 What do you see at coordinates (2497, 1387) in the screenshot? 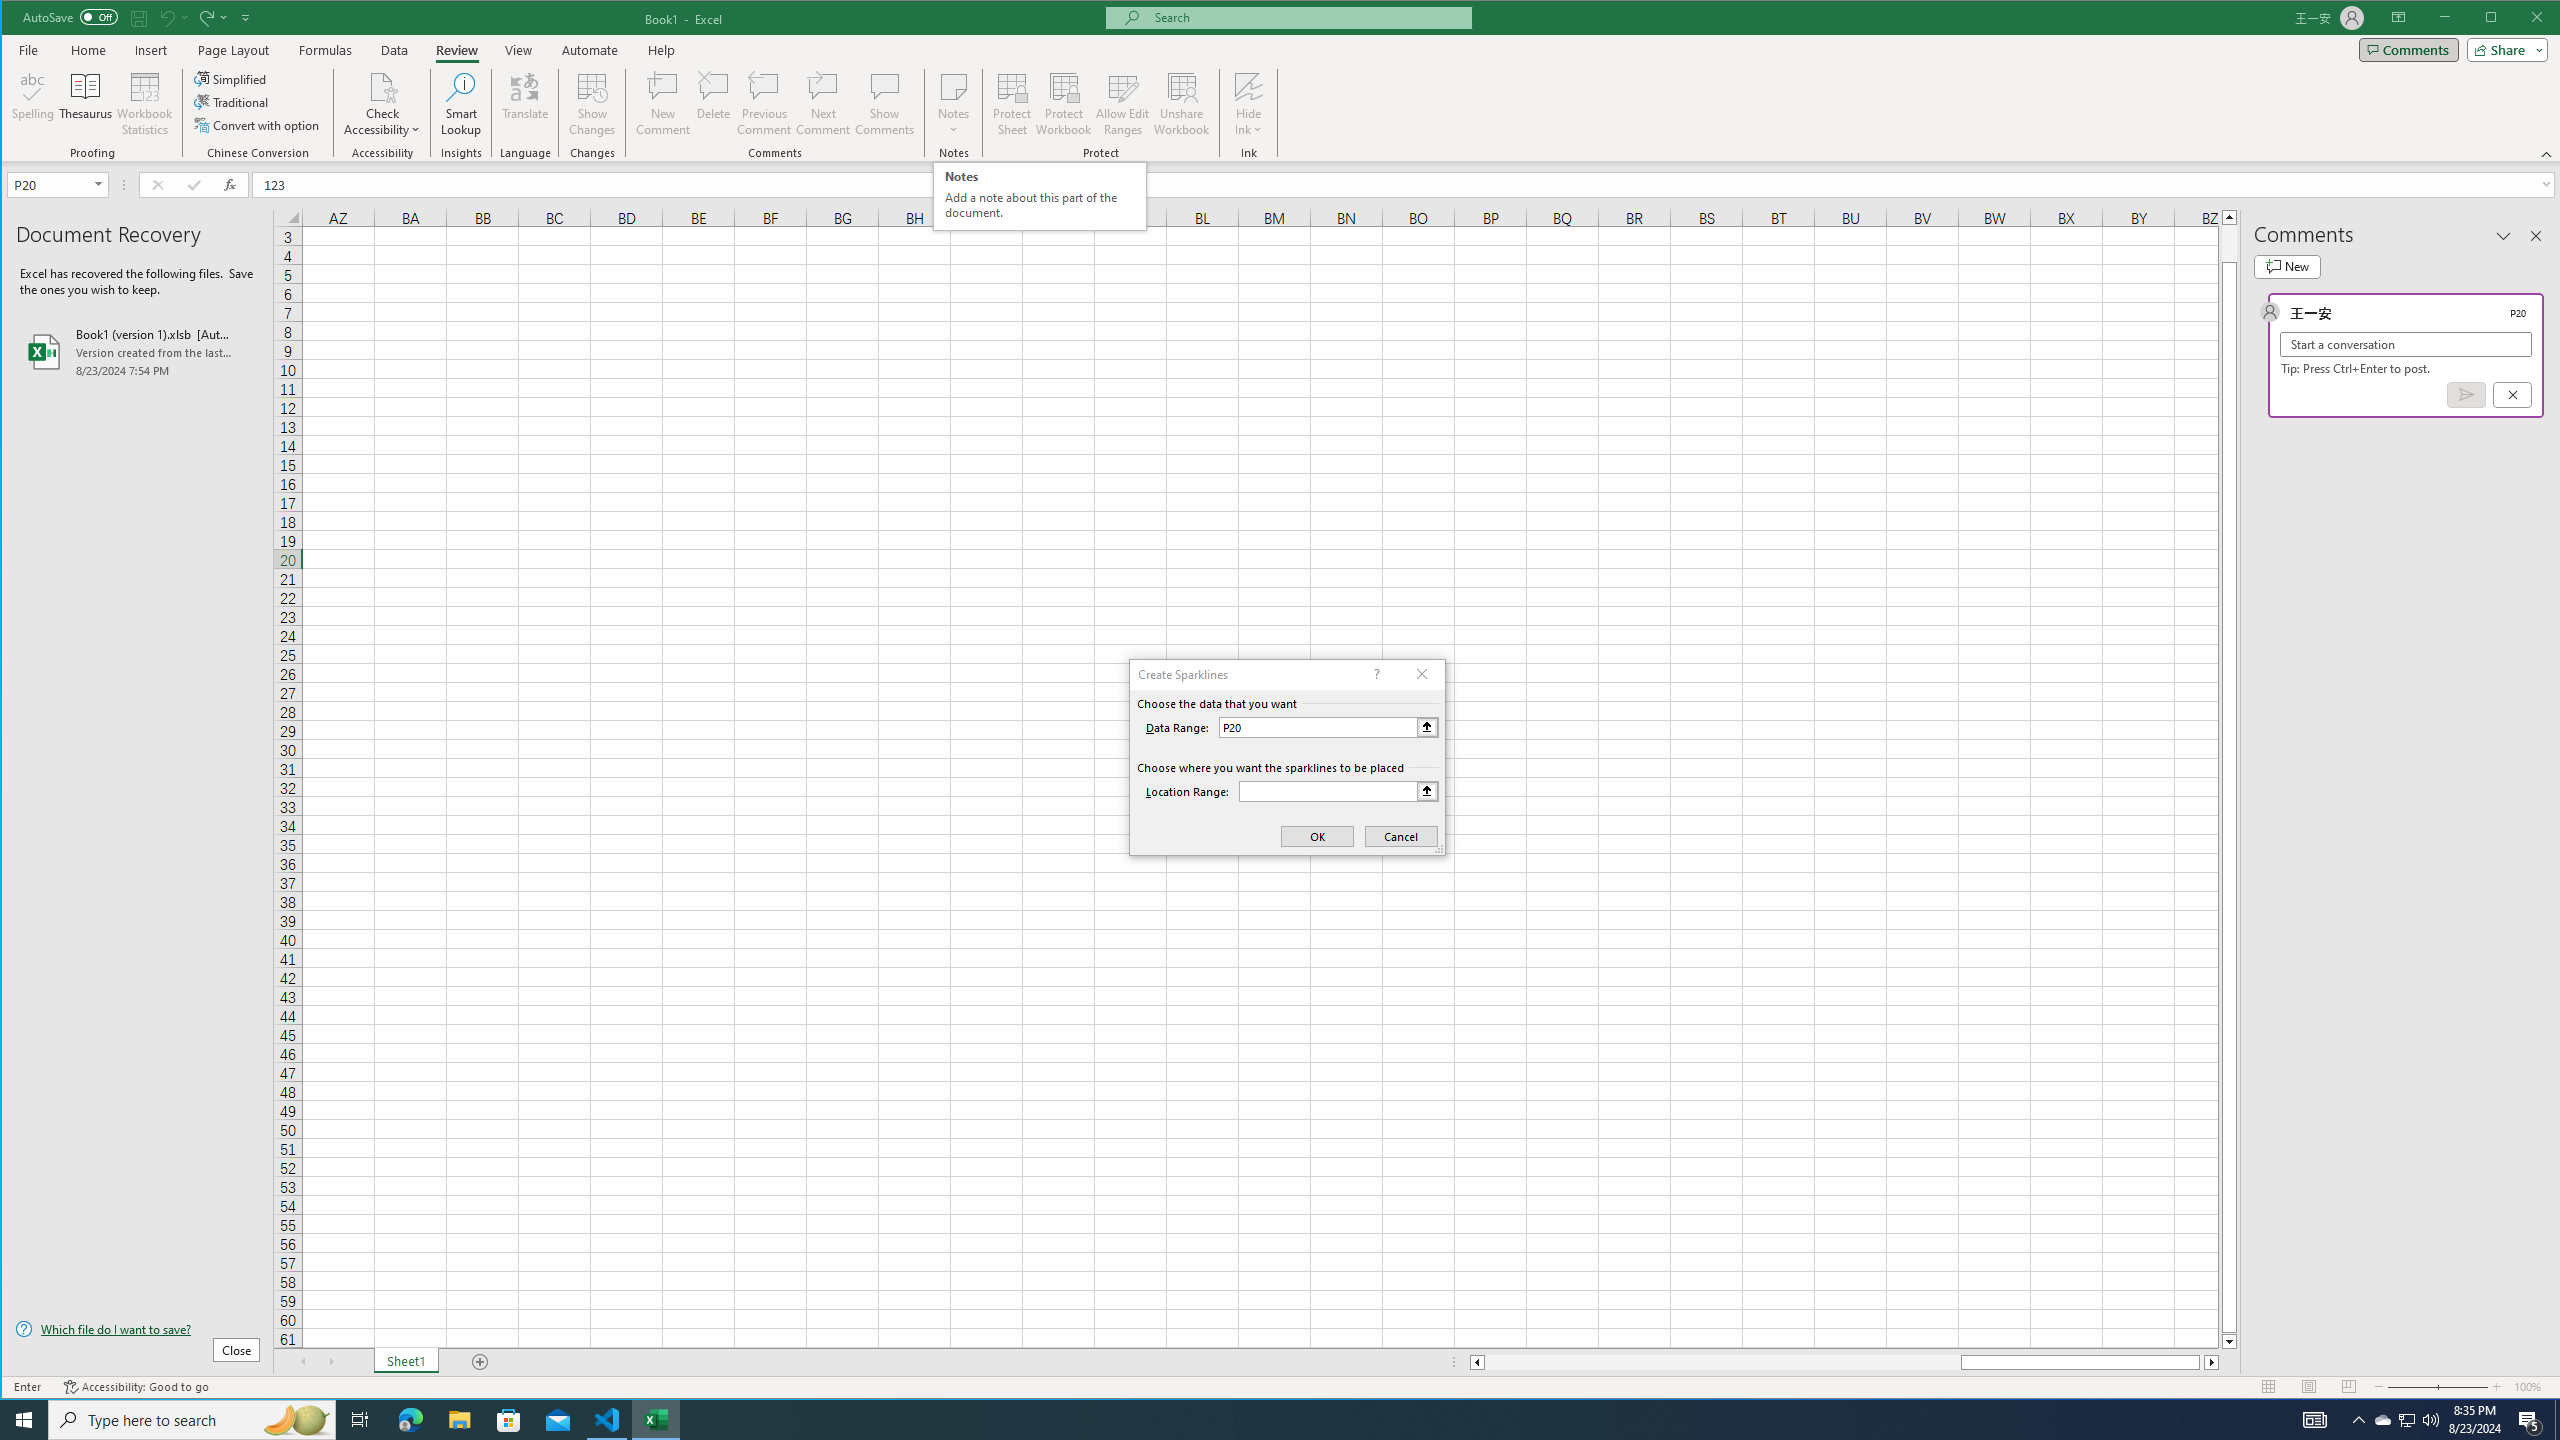
I see `Zoom In` at bounding box center [2497, 1387].